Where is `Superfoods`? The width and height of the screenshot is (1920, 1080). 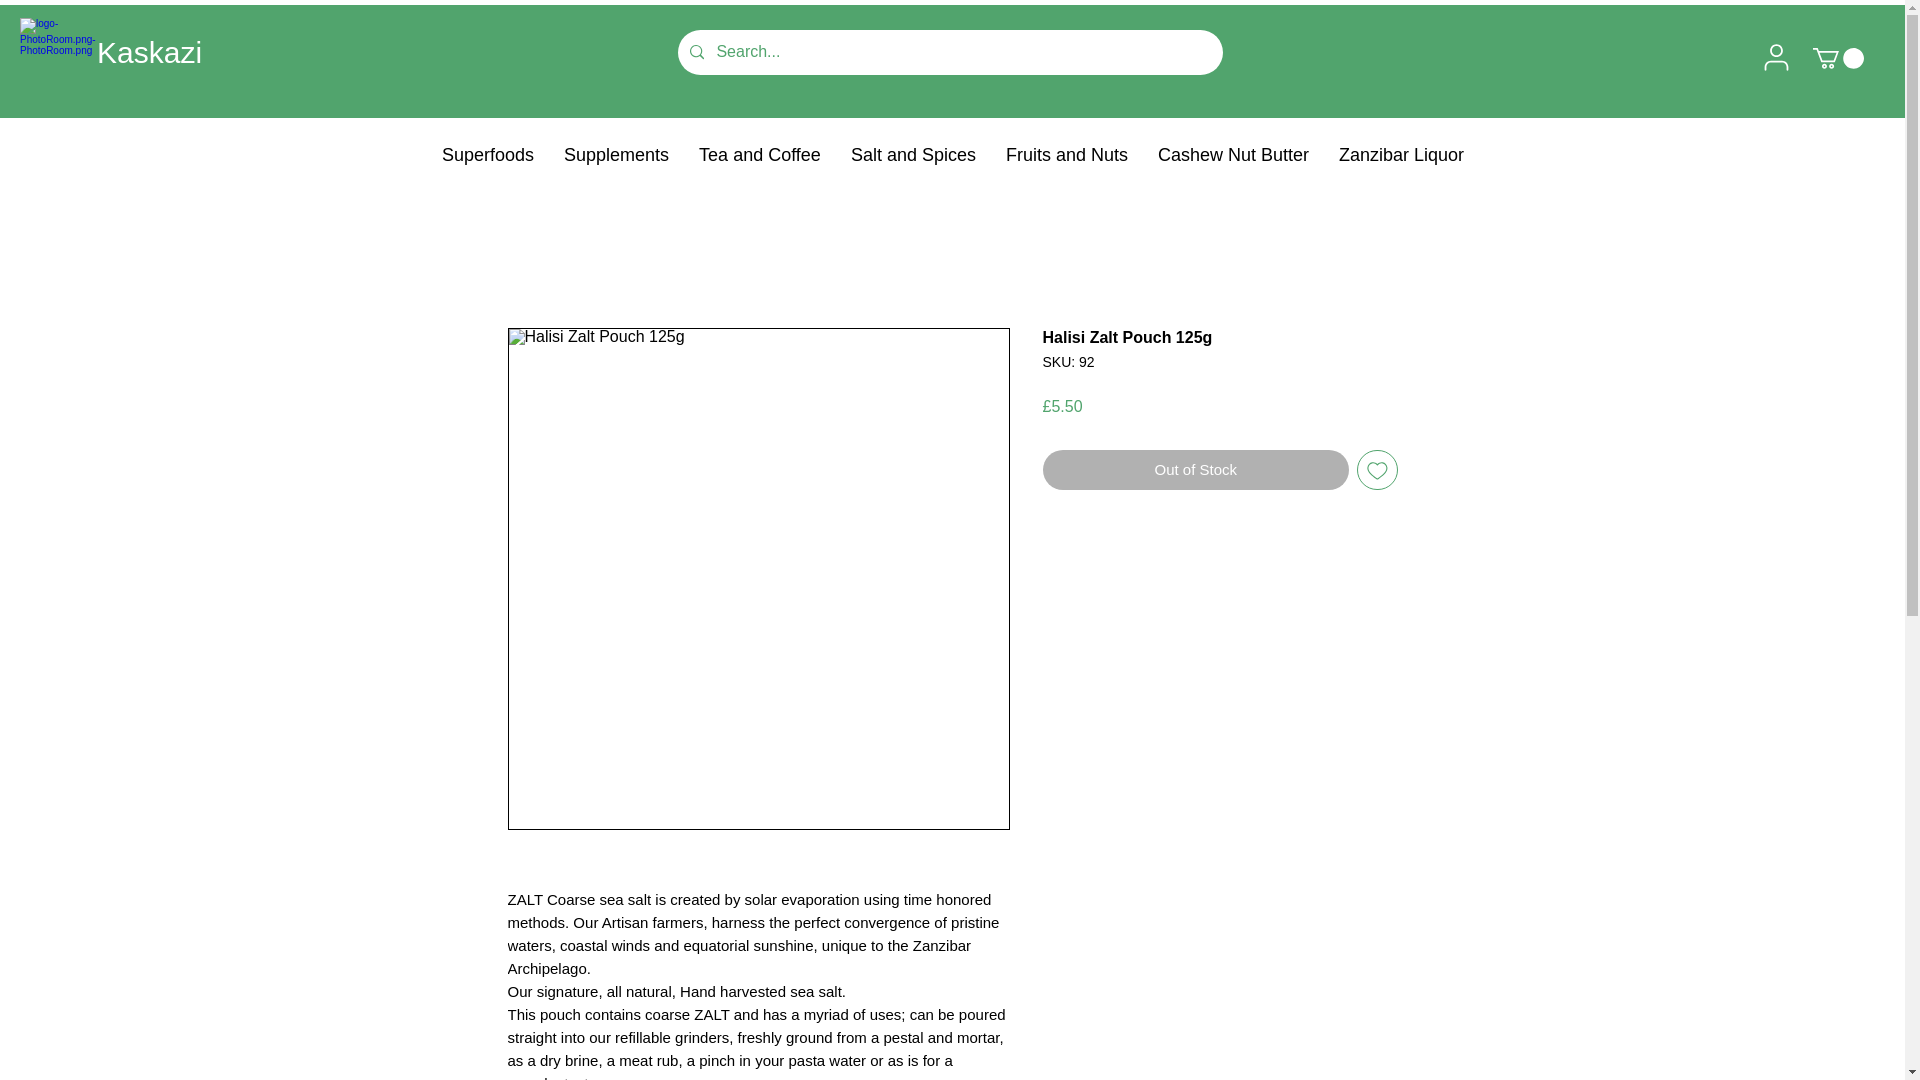
Superfoods is located at coordinates (488, 154).